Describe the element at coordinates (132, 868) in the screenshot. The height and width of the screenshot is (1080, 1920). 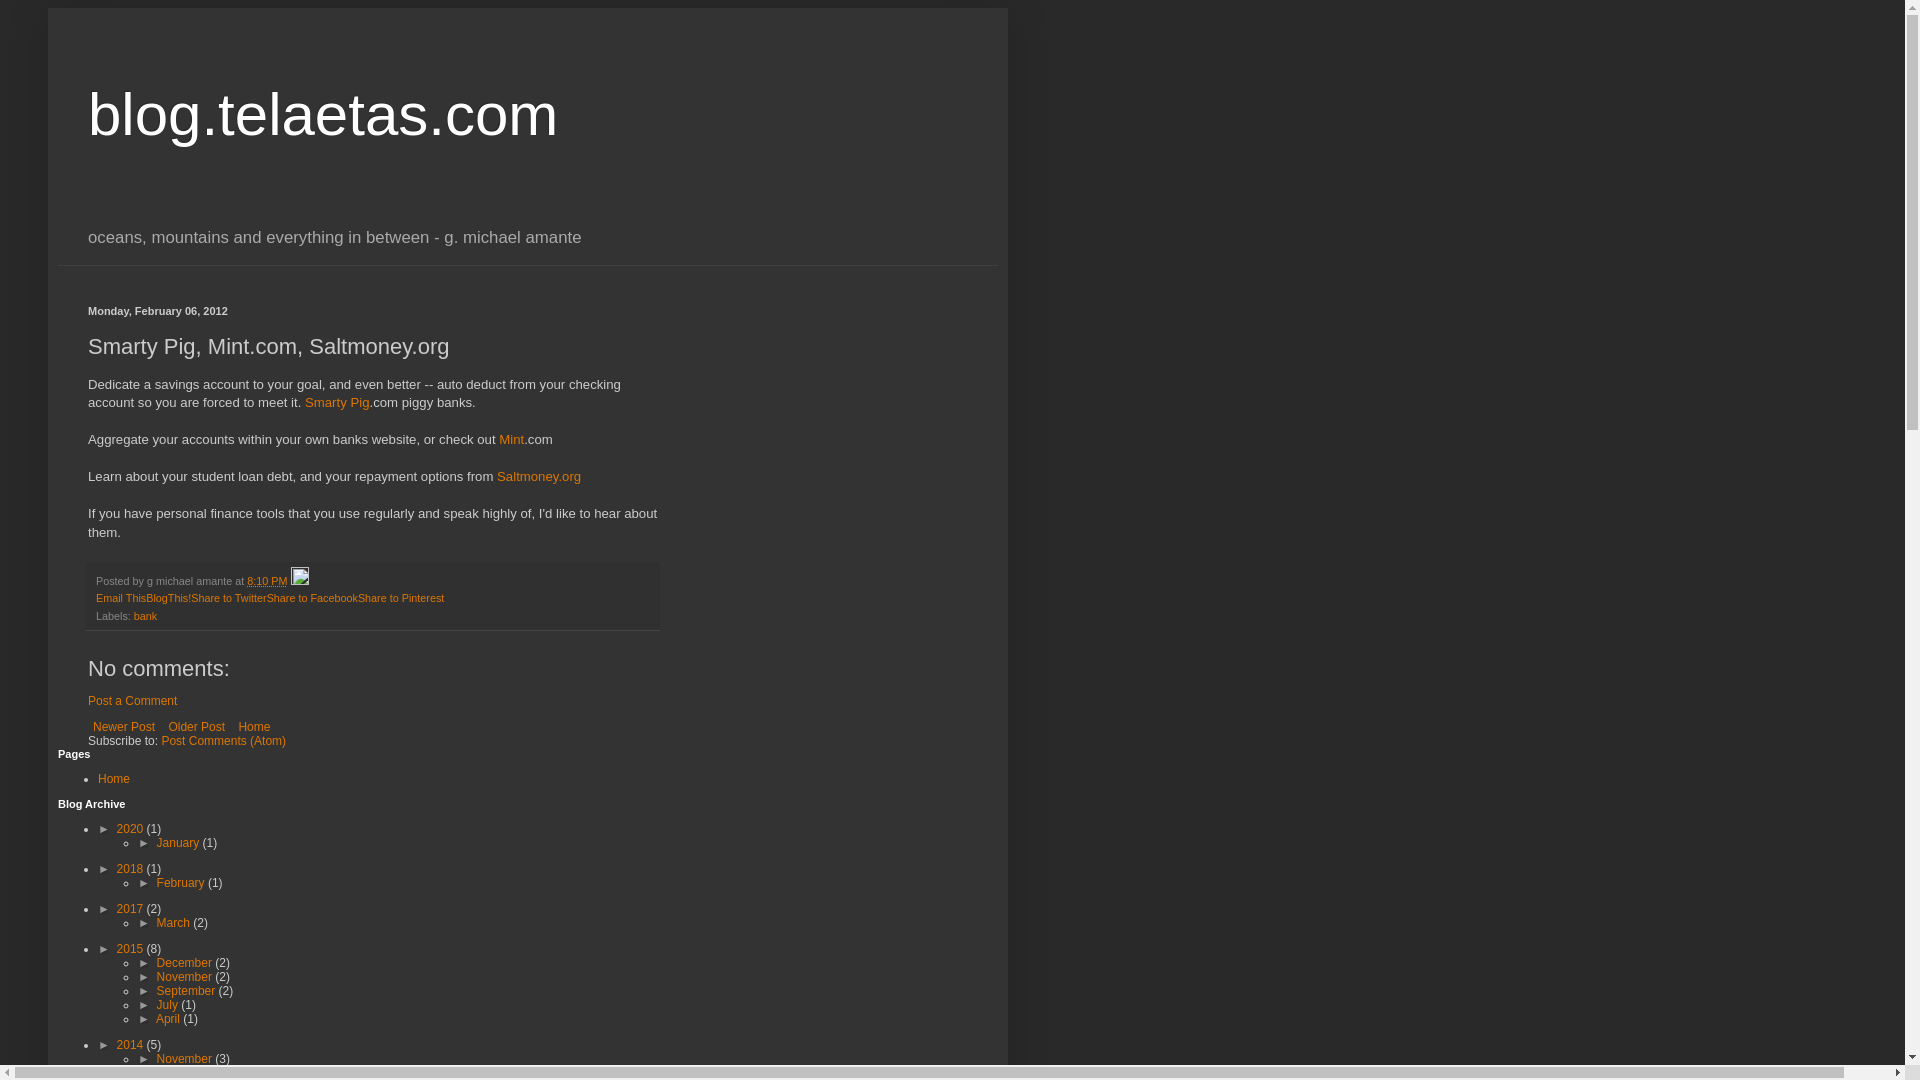
I see `2018` at that location.